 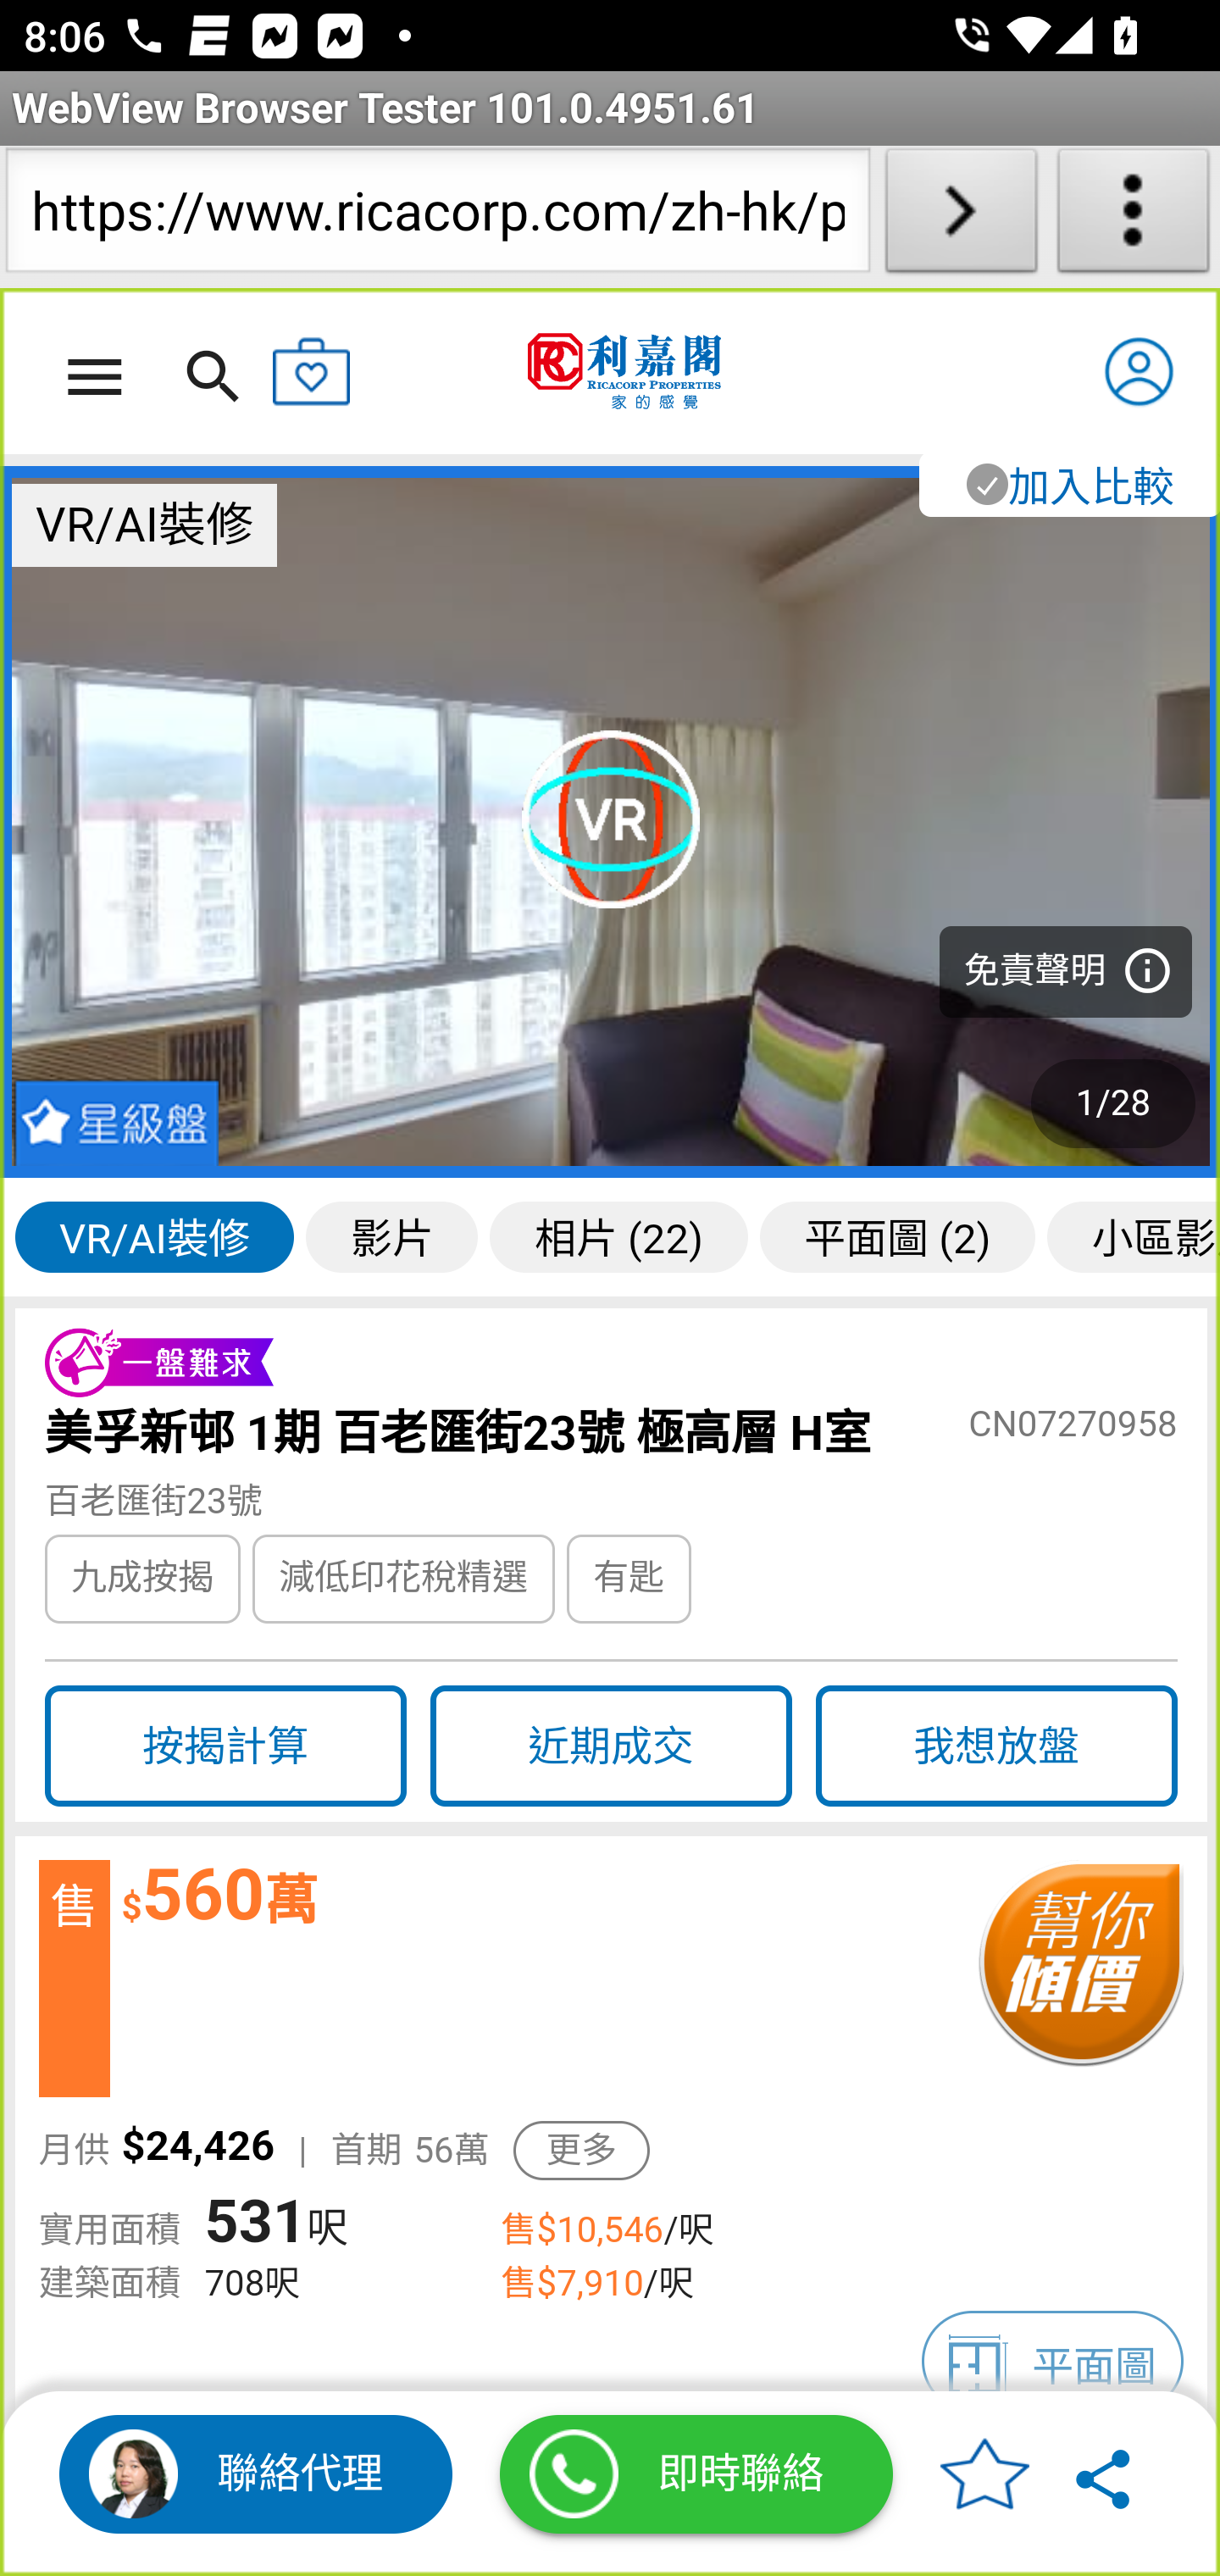 What do you see at coordinates (610, 1746) in the screenshot?
I see `近期成交` at bounding box center [610, 1746].